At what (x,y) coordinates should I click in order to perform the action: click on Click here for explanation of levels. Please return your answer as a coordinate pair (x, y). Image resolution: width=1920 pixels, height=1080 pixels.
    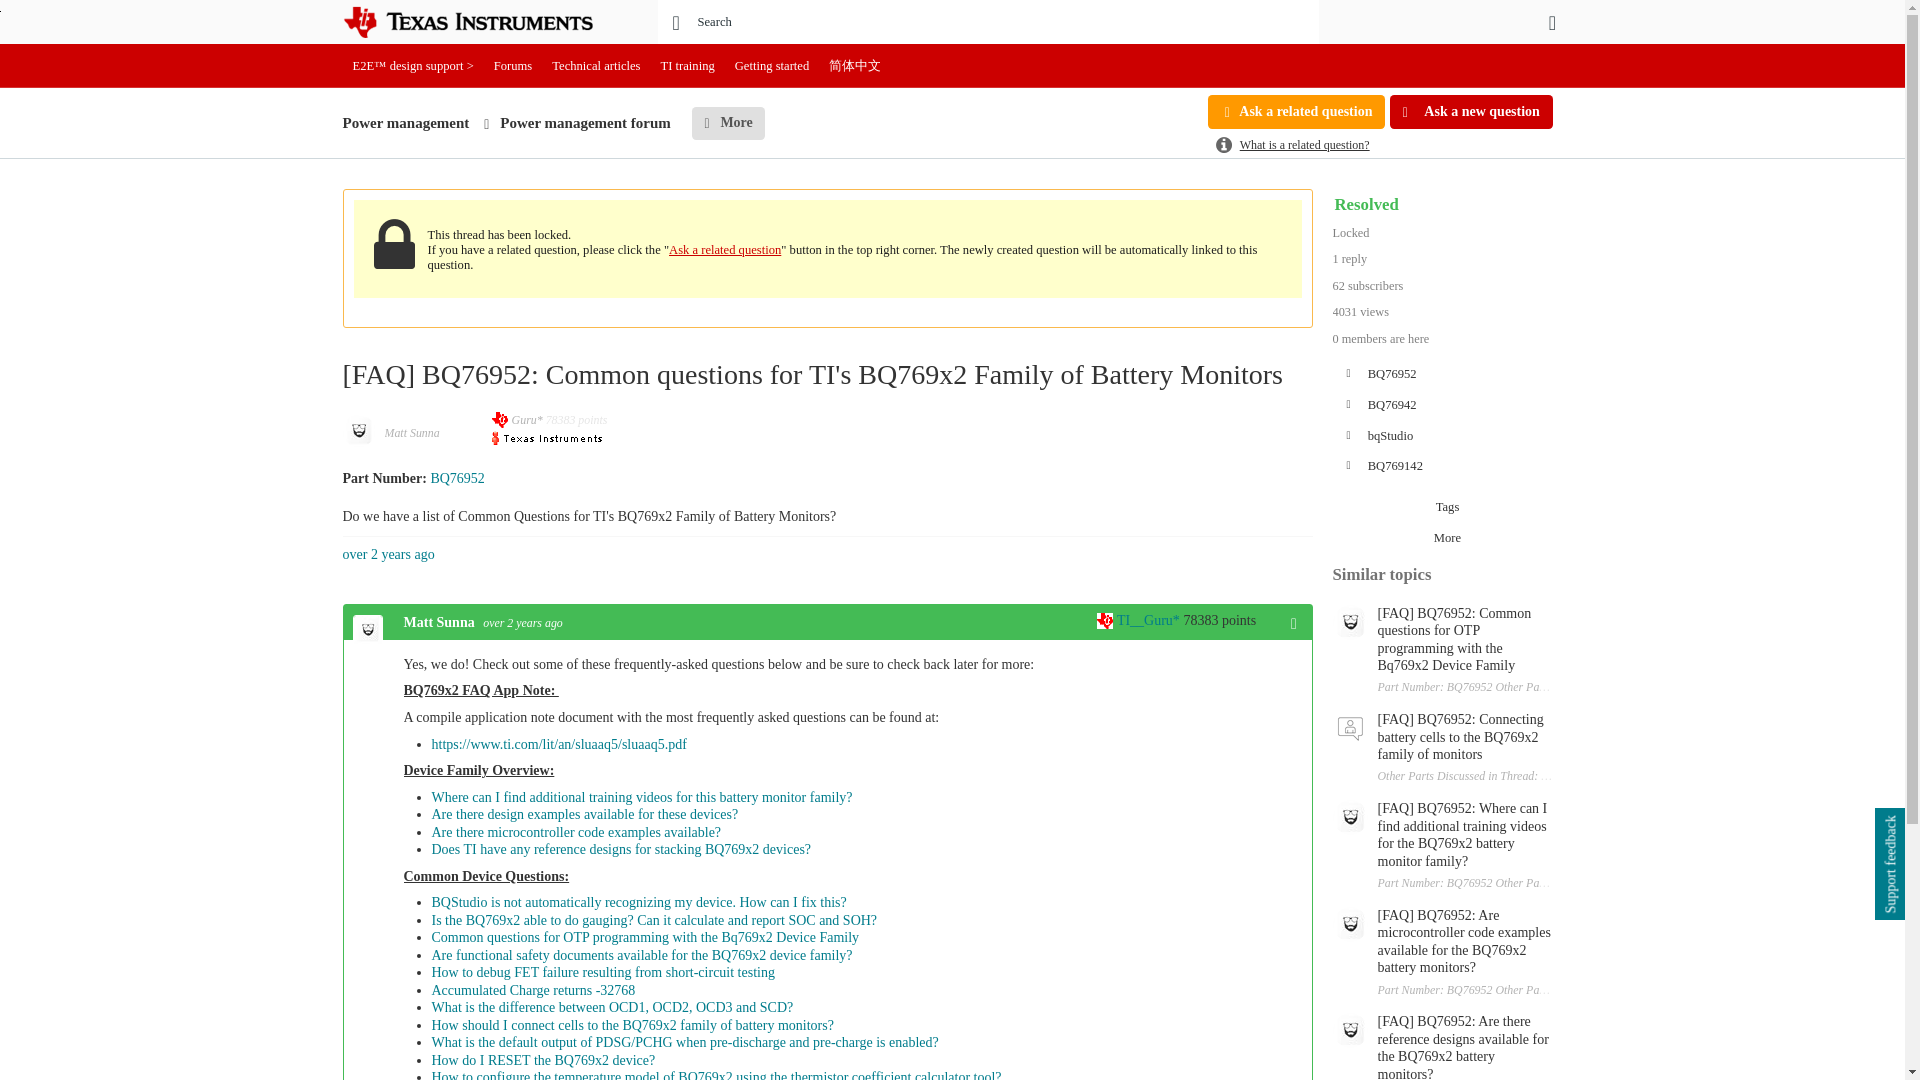
    Looking at the image, I should click on (518, 419).